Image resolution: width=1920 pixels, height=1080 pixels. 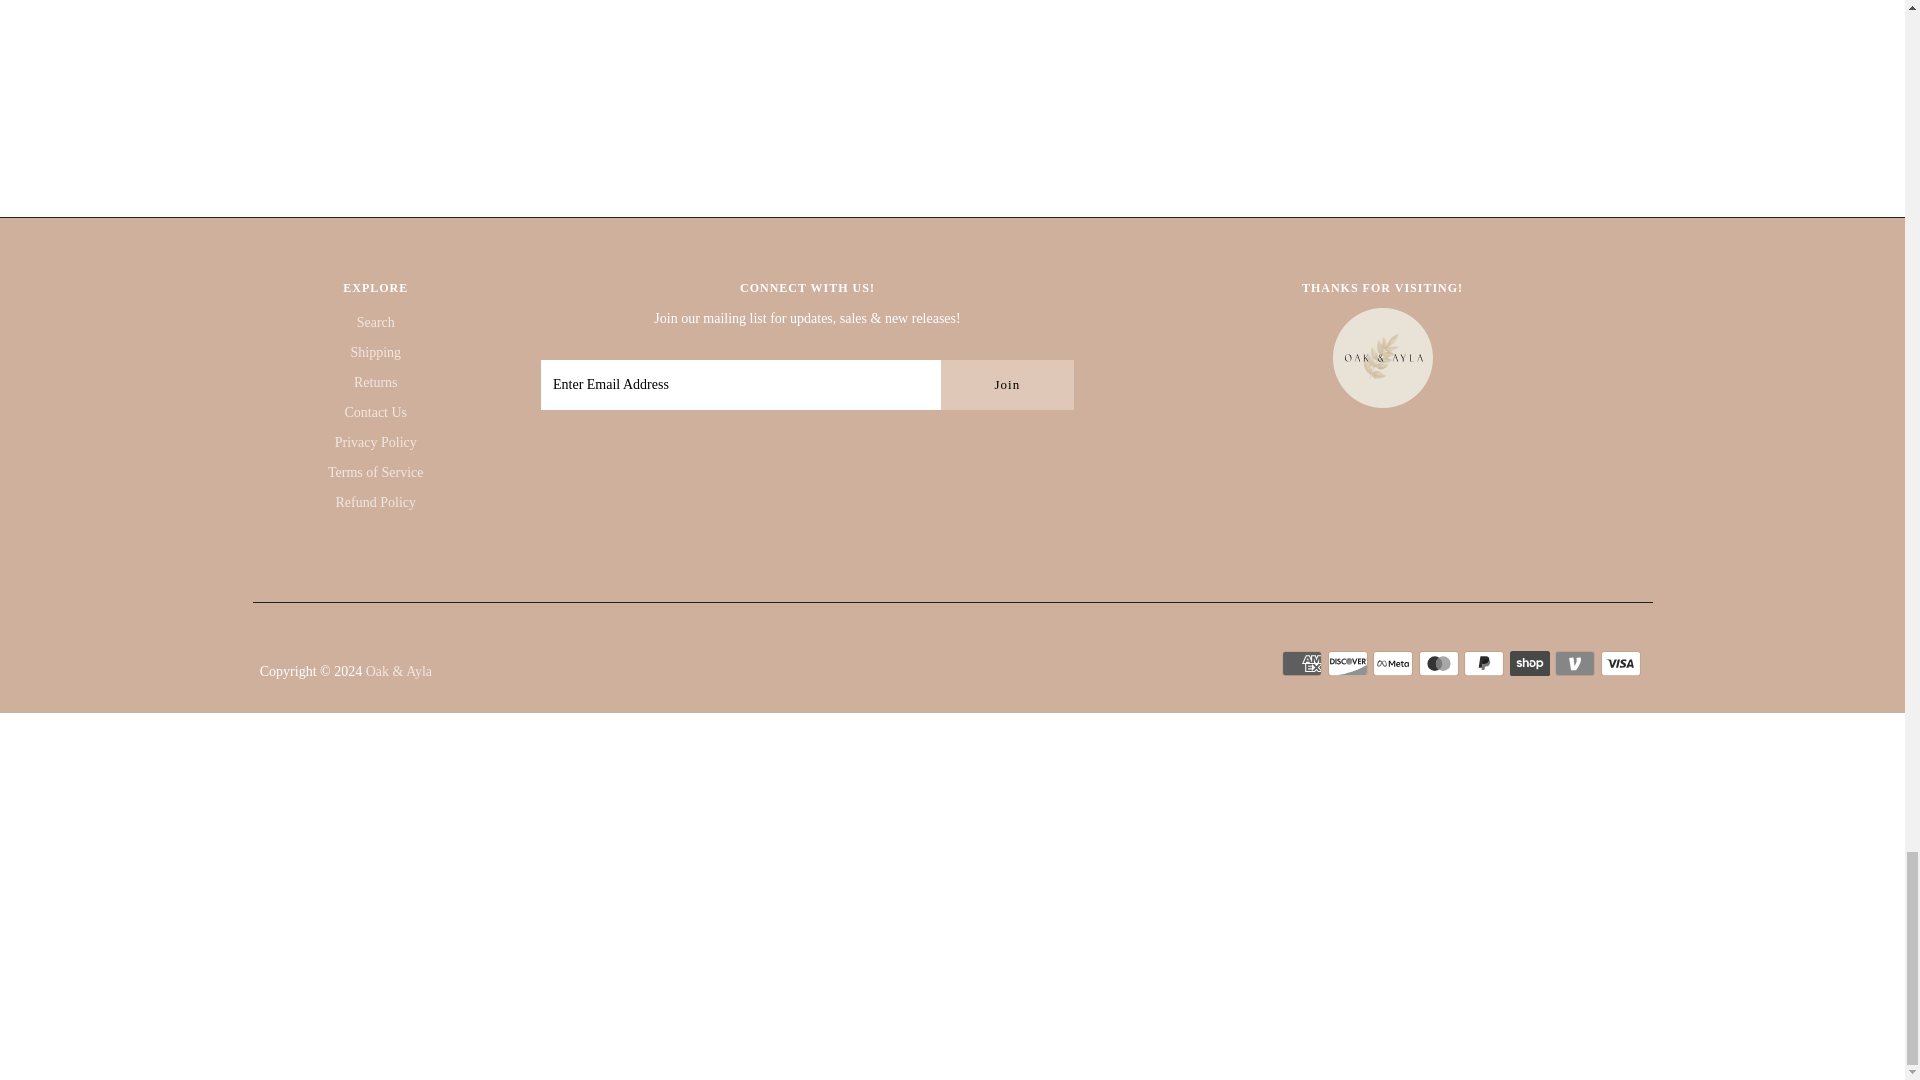 What do you see at coordinates (1302, 664) in the screenshot?
I see `American Express` at bounding box center [1302, 664].